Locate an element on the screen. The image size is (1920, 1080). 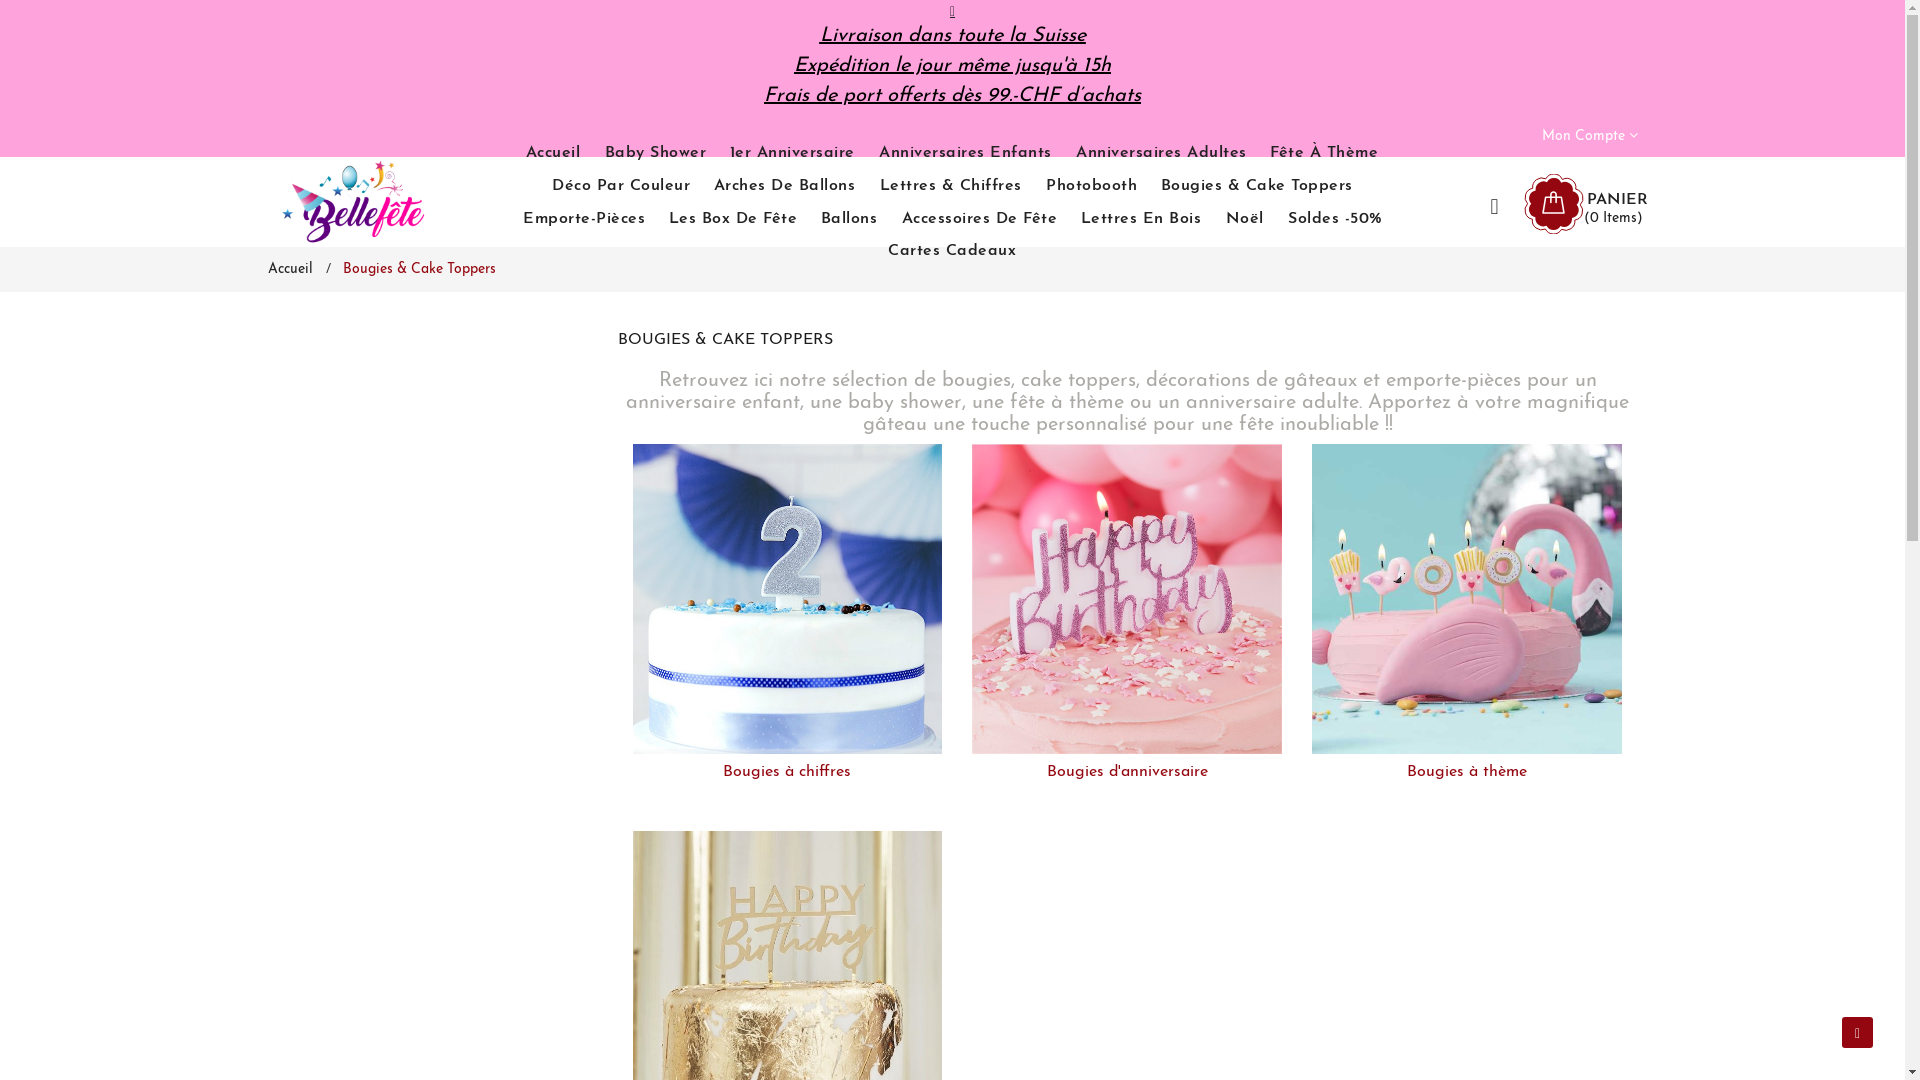
Cartes Cadeaux is located at coordinates (952, 252).